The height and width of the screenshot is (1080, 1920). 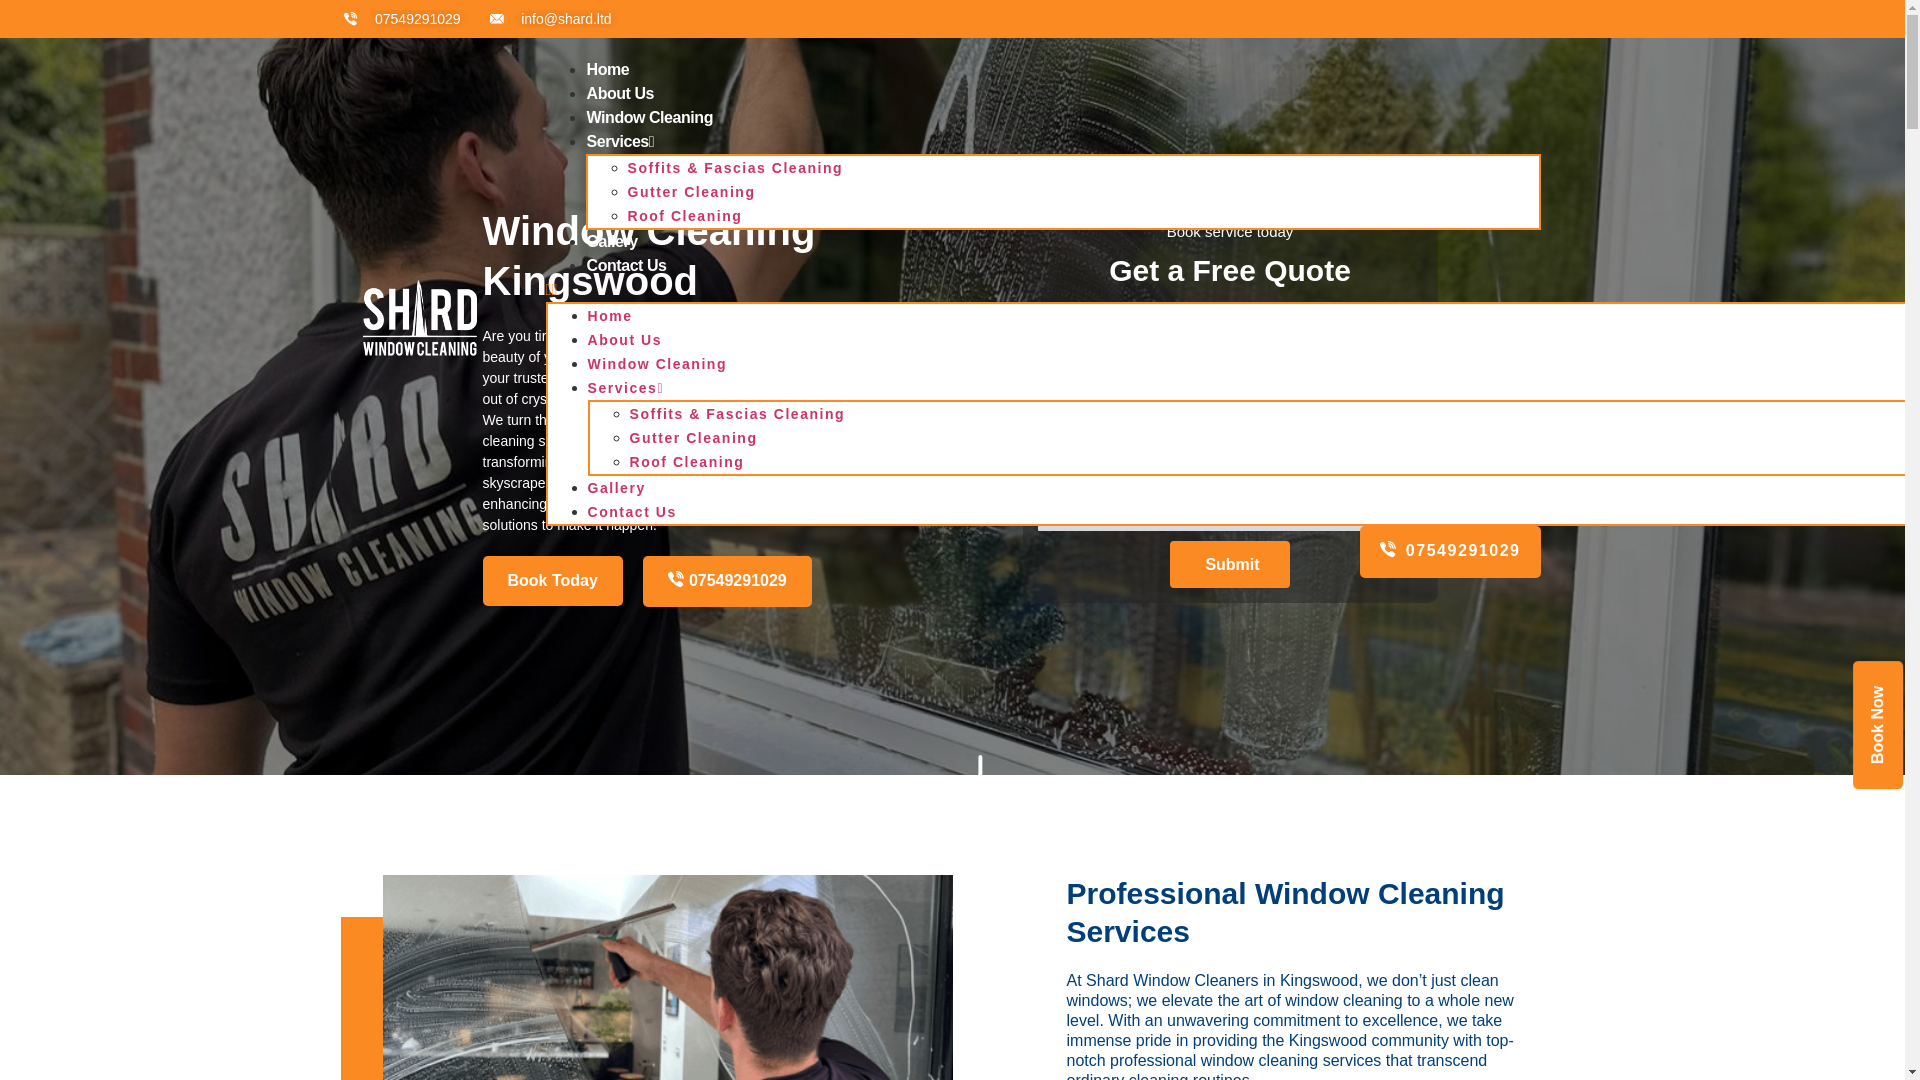 I want to click on Home, so click(x=610, y=316).